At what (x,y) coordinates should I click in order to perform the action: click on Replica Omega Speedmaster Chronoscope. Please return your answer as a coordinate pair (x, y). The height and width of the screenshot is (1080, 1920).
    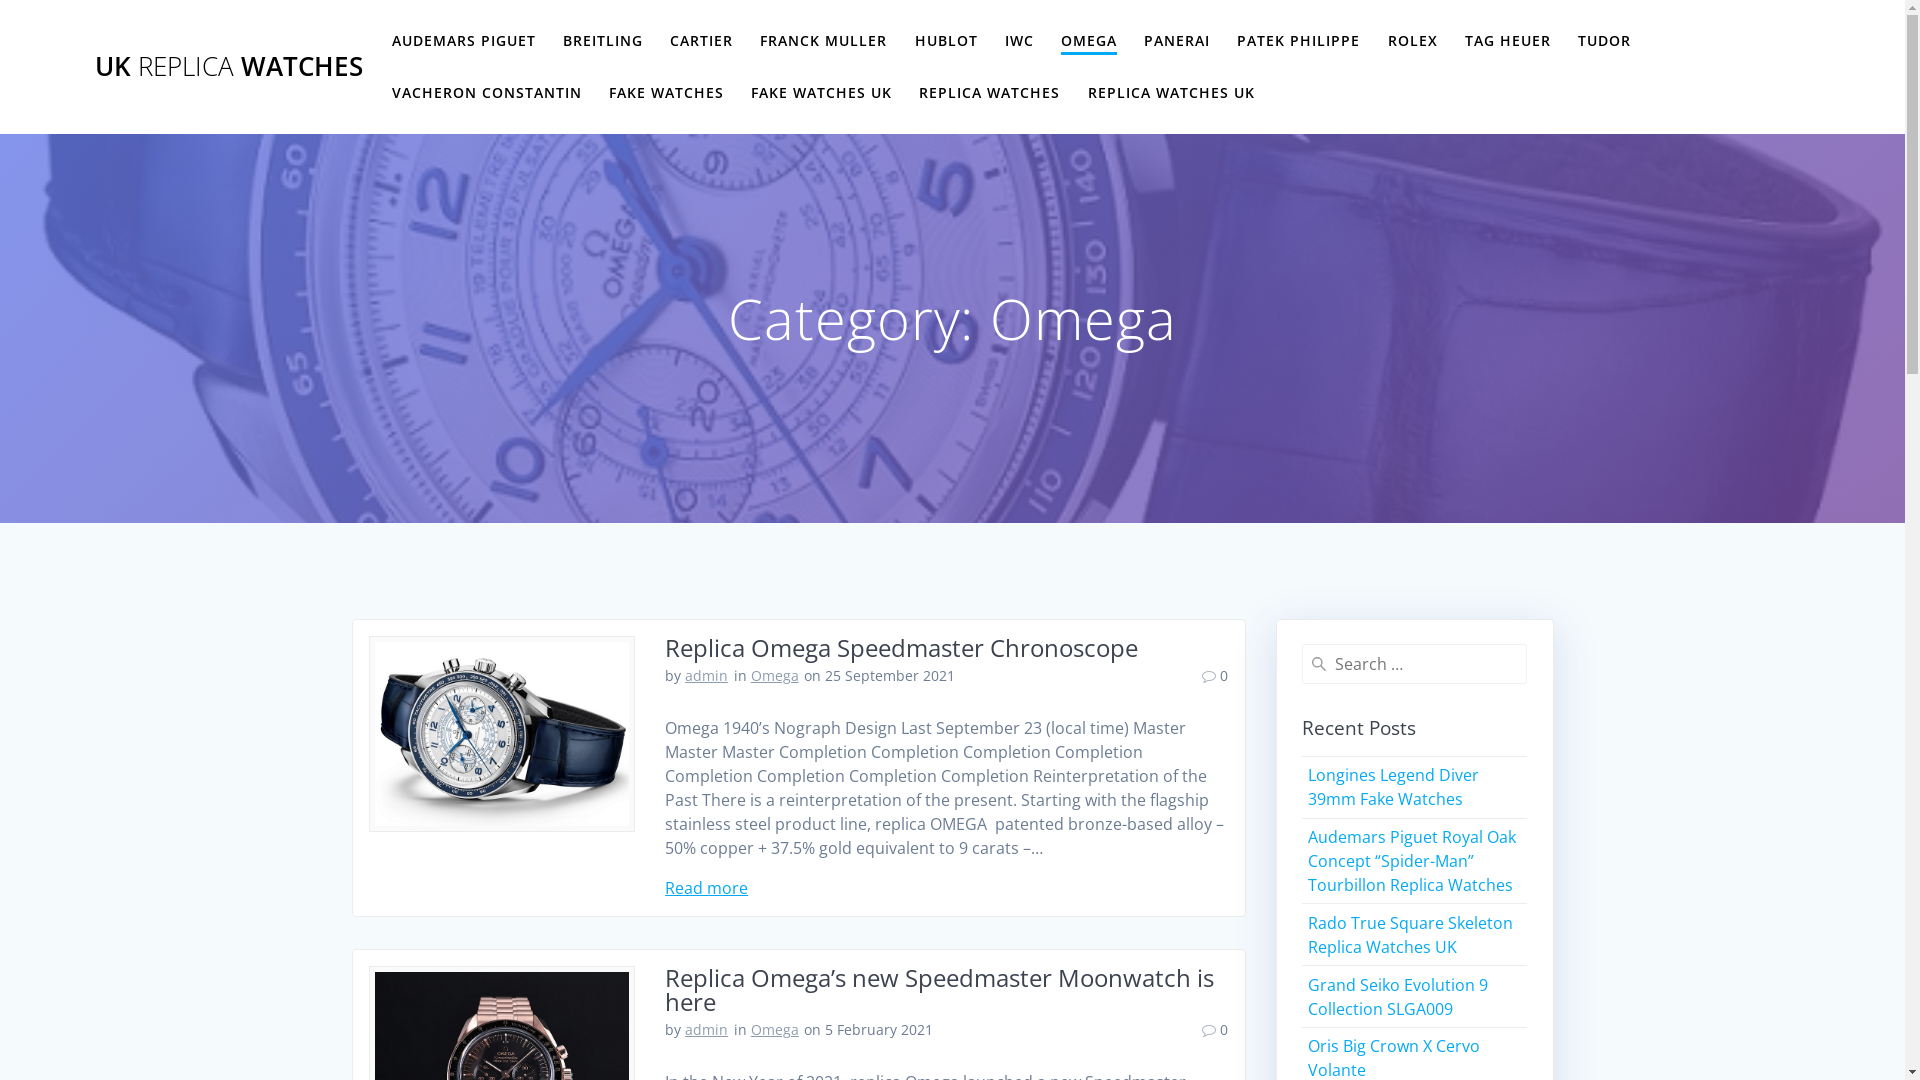
    Looking at the image, I should click on (902, 648).